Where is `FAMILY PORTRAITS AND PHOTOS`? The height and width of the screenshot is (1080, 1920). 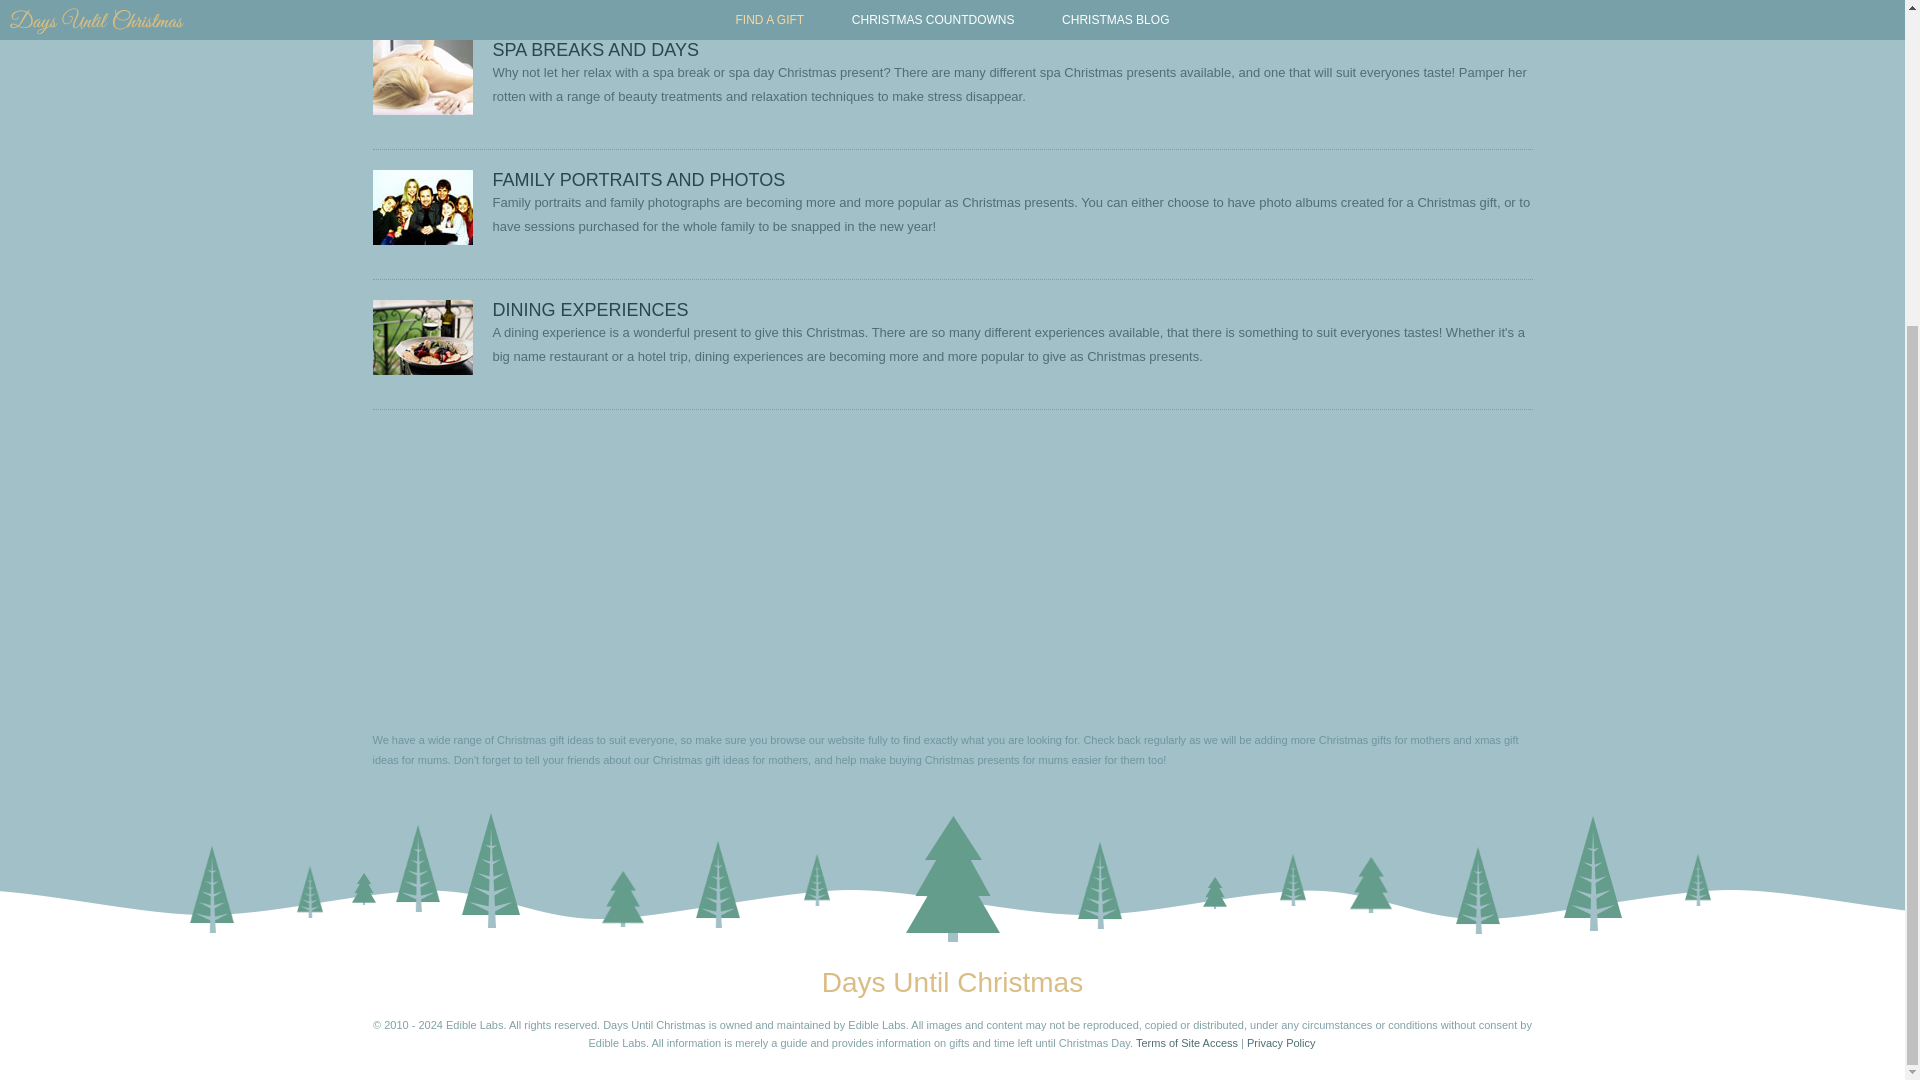 FAMILY PORTRAITS AND PHOTOS is located at coordinates (638, 180).